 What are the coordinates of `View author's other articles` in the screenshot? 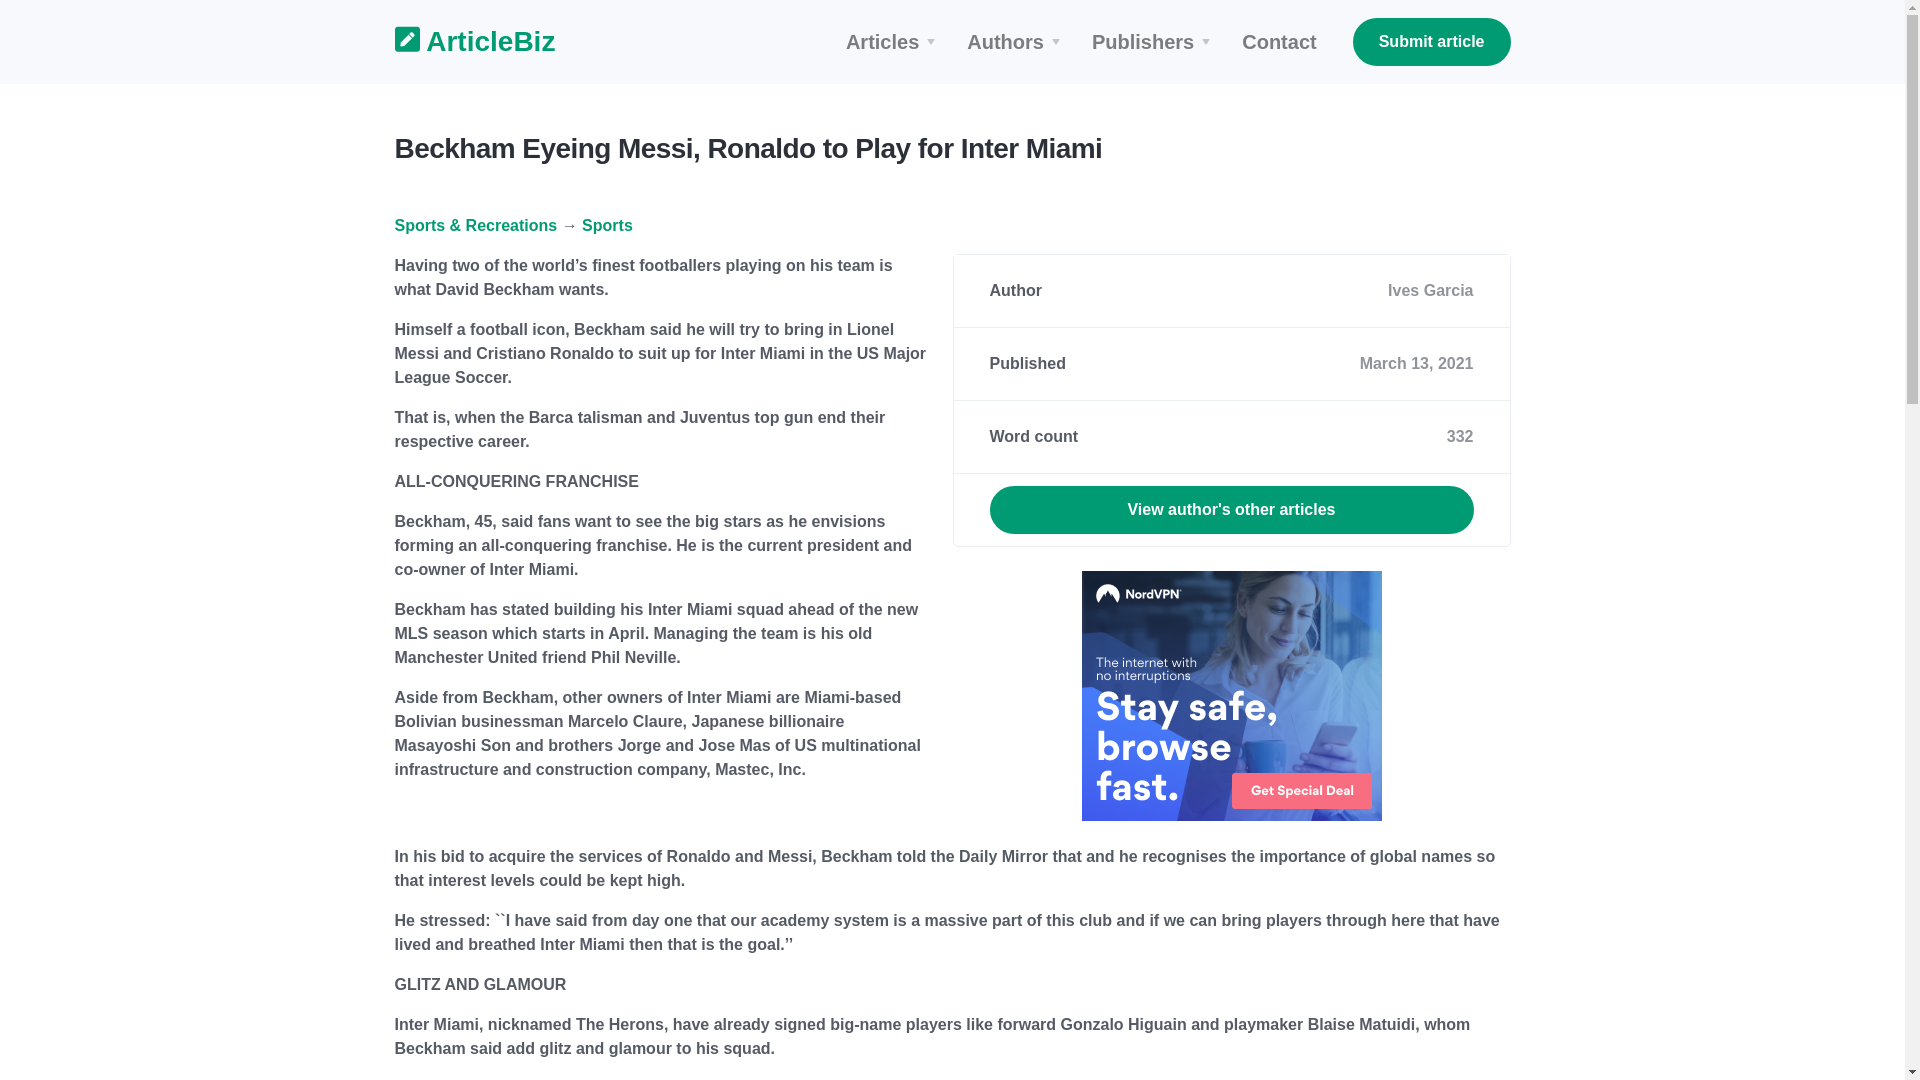 It's located at (1232, 510).